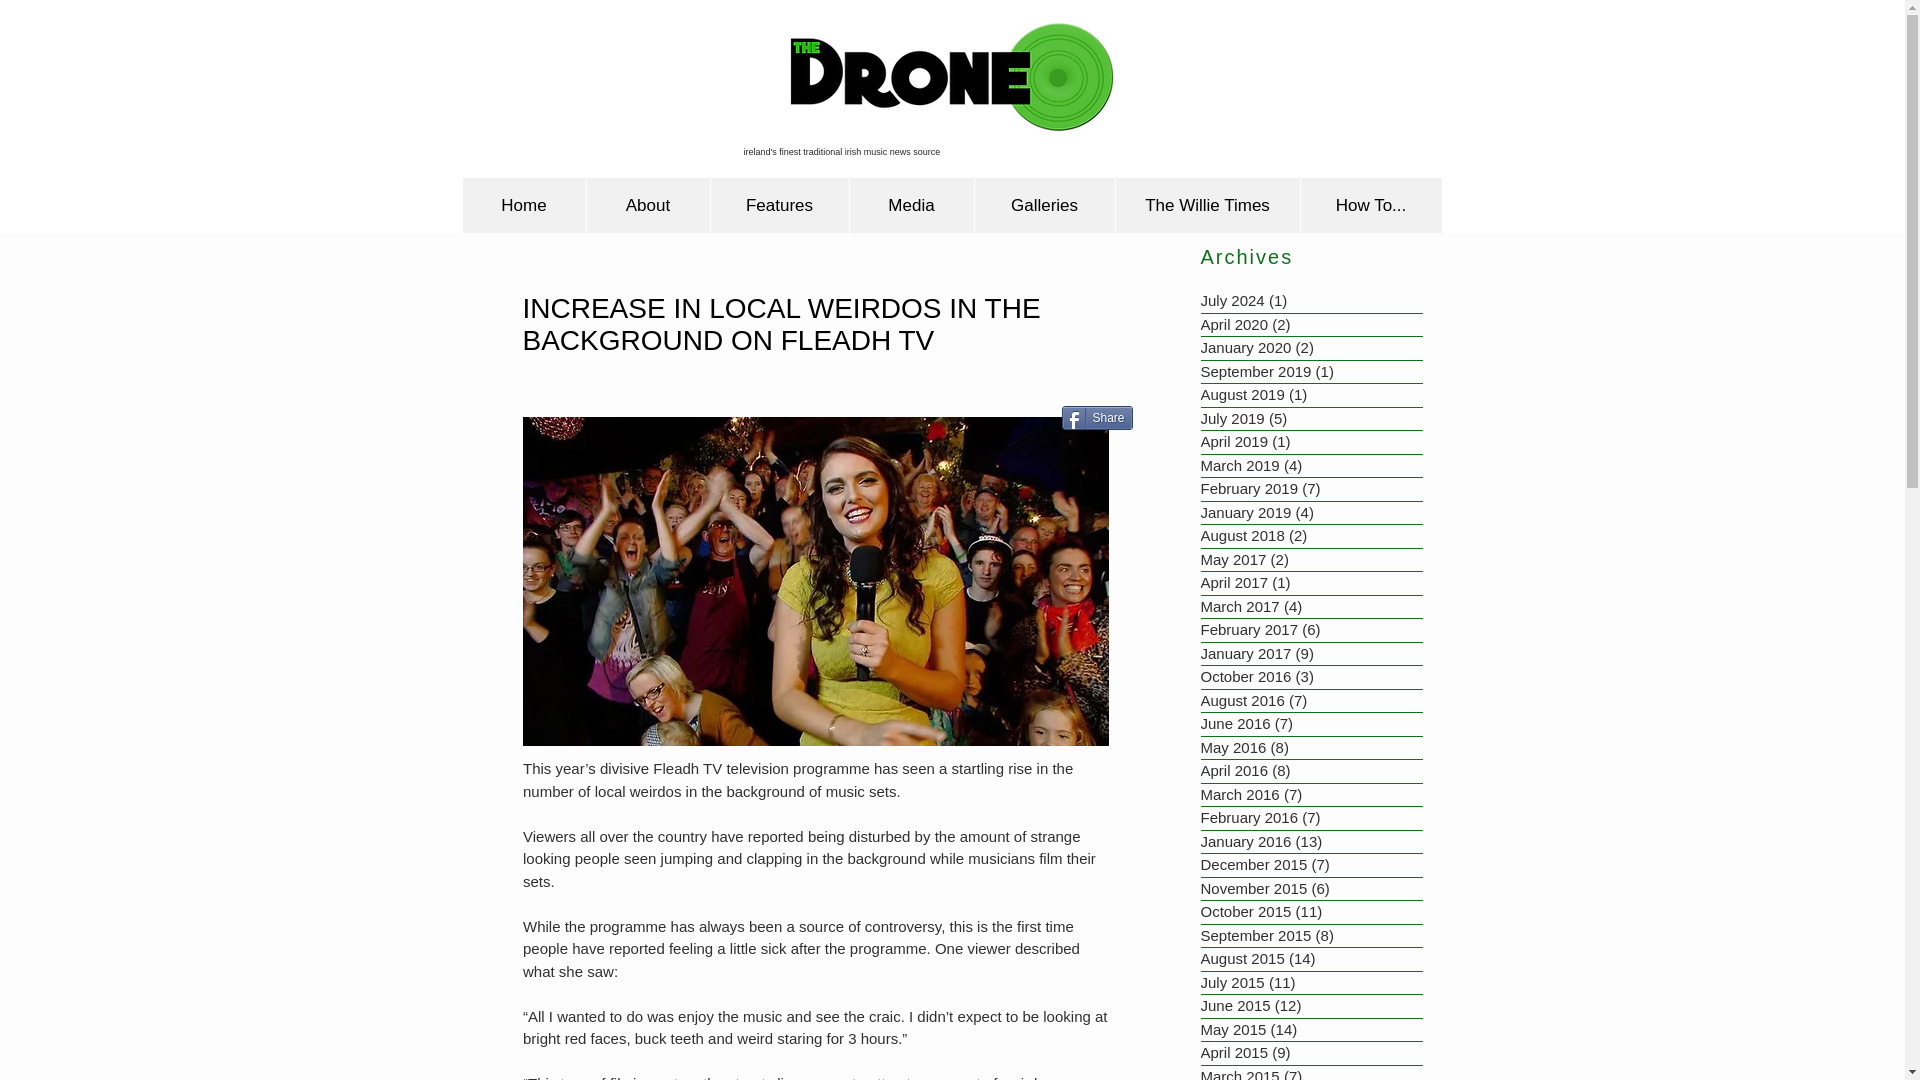 The image size is (1920, 1080). What do you see at coordinates (1044, 206) in the screenshot?
I see `Galleries` at bounding box center [1044, 206].